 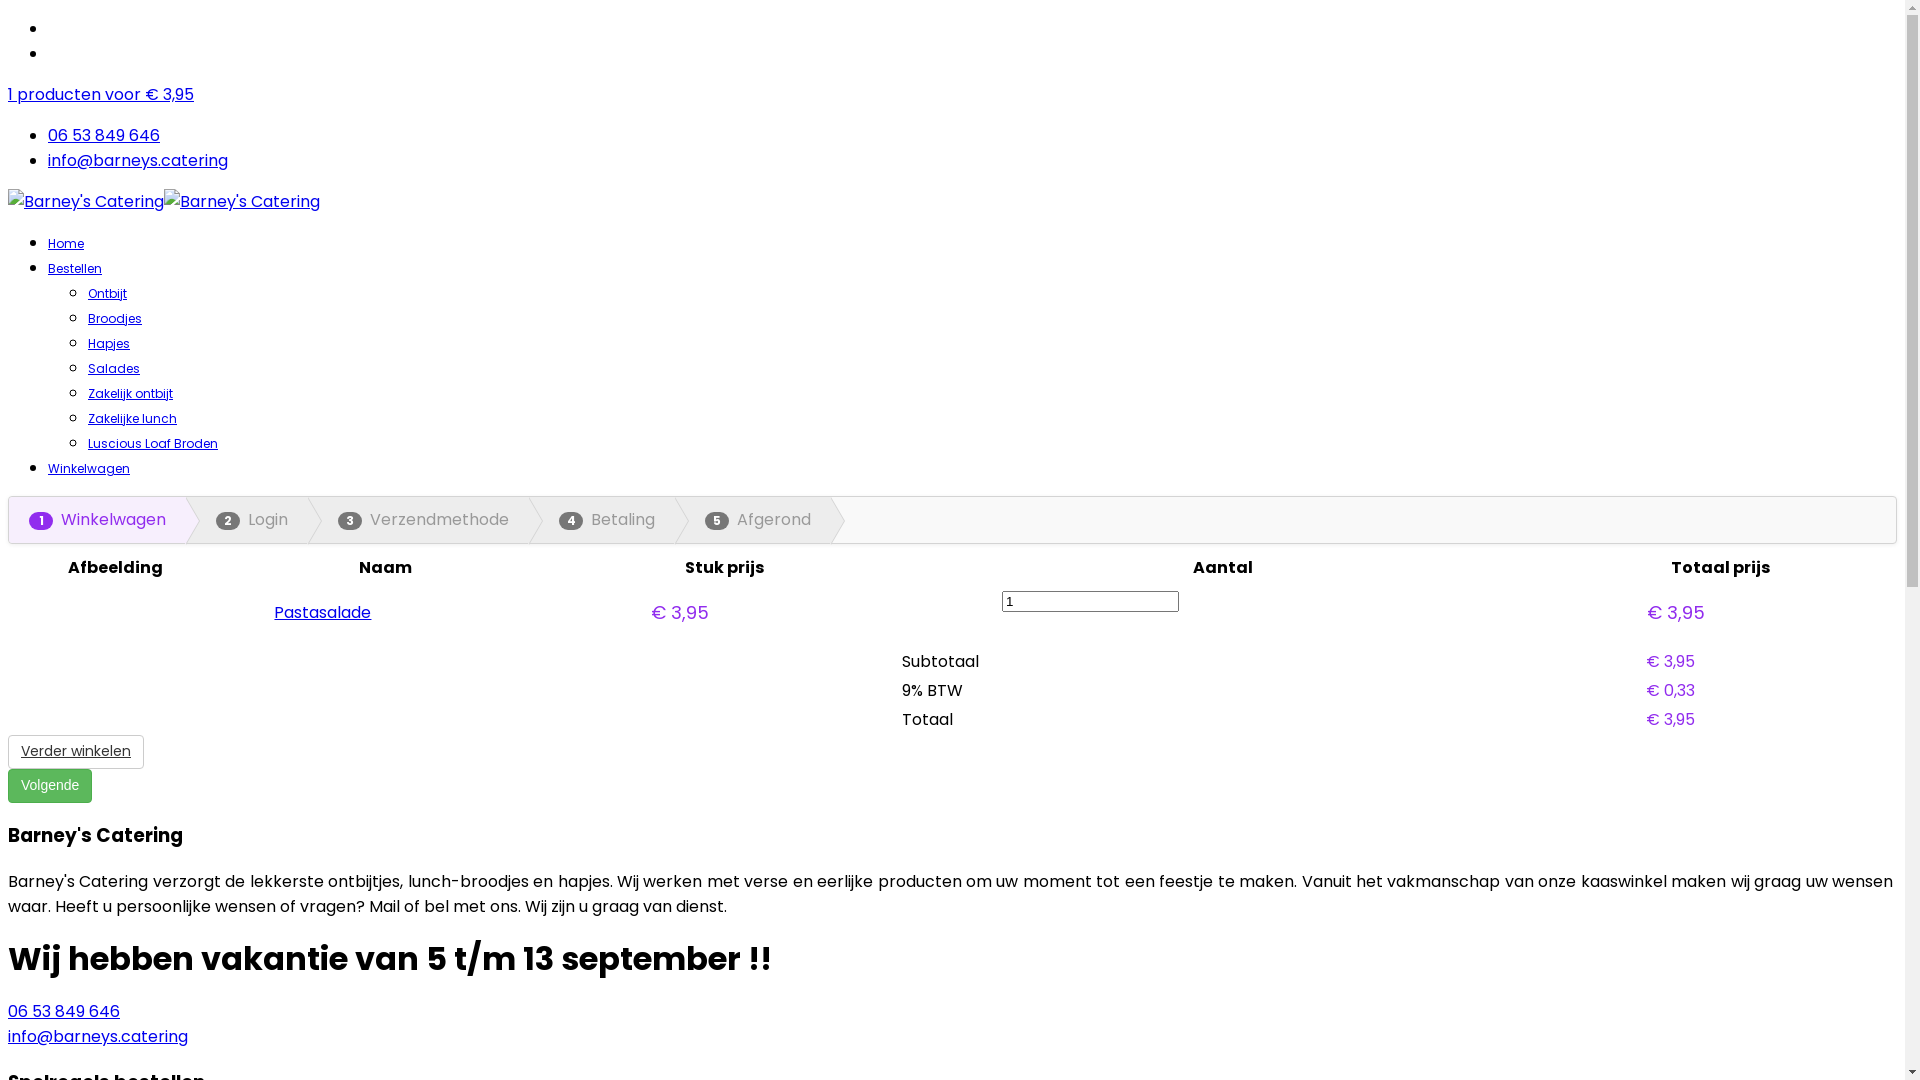 I want to click on Bestellen, so click(x=75, y=268).